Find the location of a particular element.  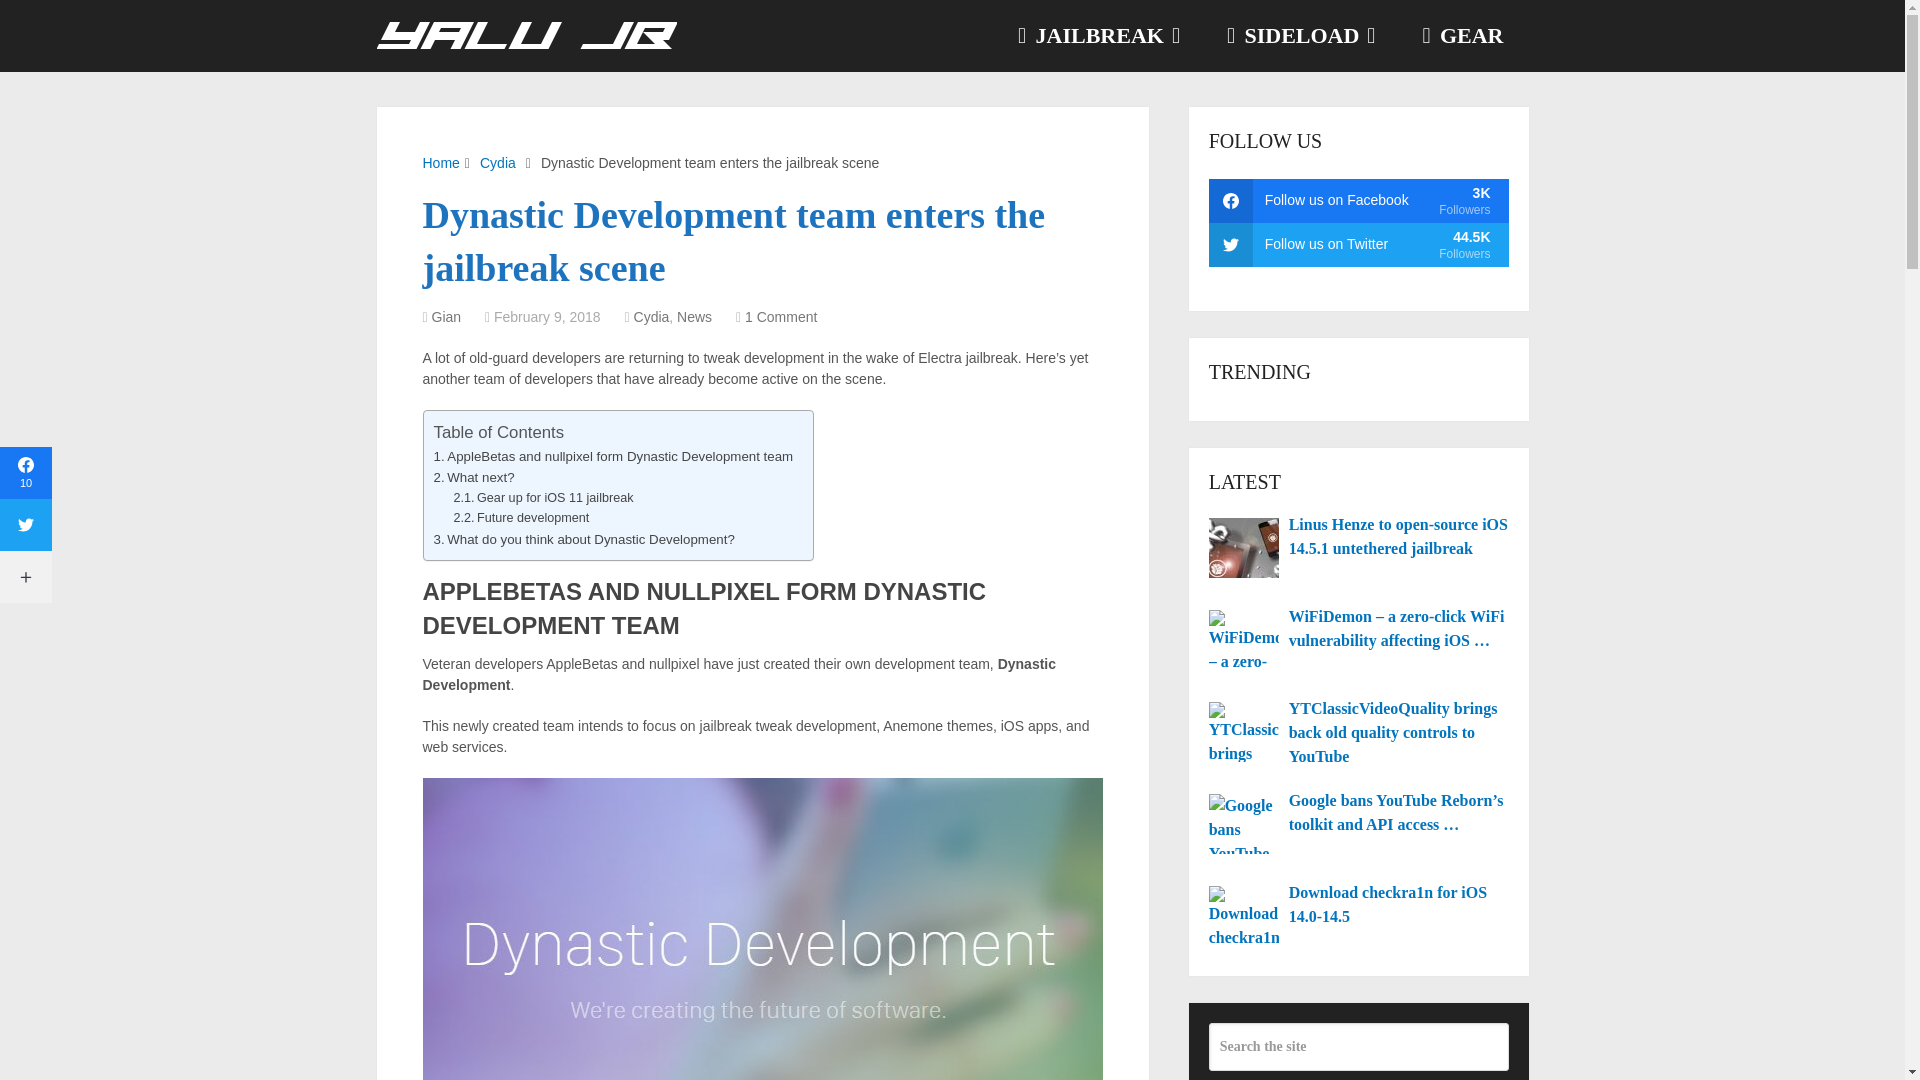

View all posts in Cydia is located at coordinates (652, 316).